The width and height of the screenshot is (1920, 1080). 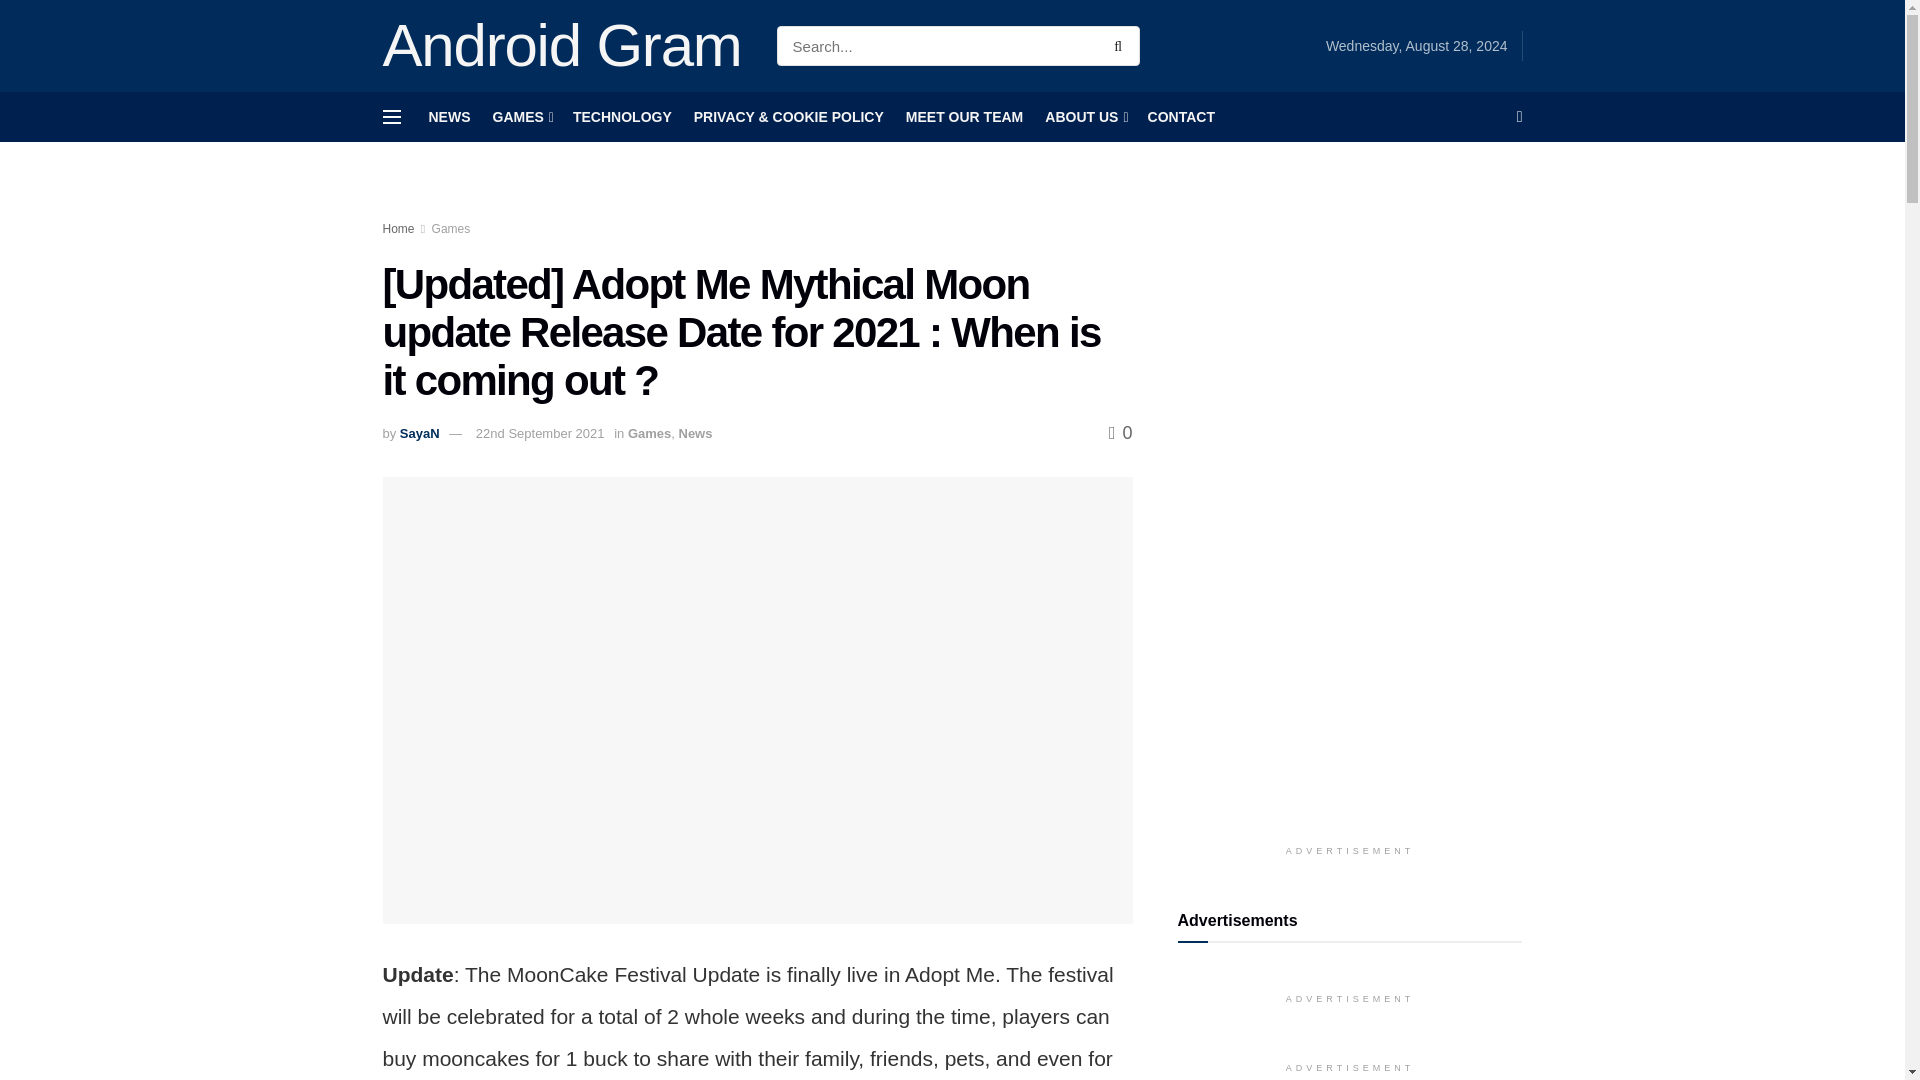 I want to click on Games, so click(x=648, y=432).